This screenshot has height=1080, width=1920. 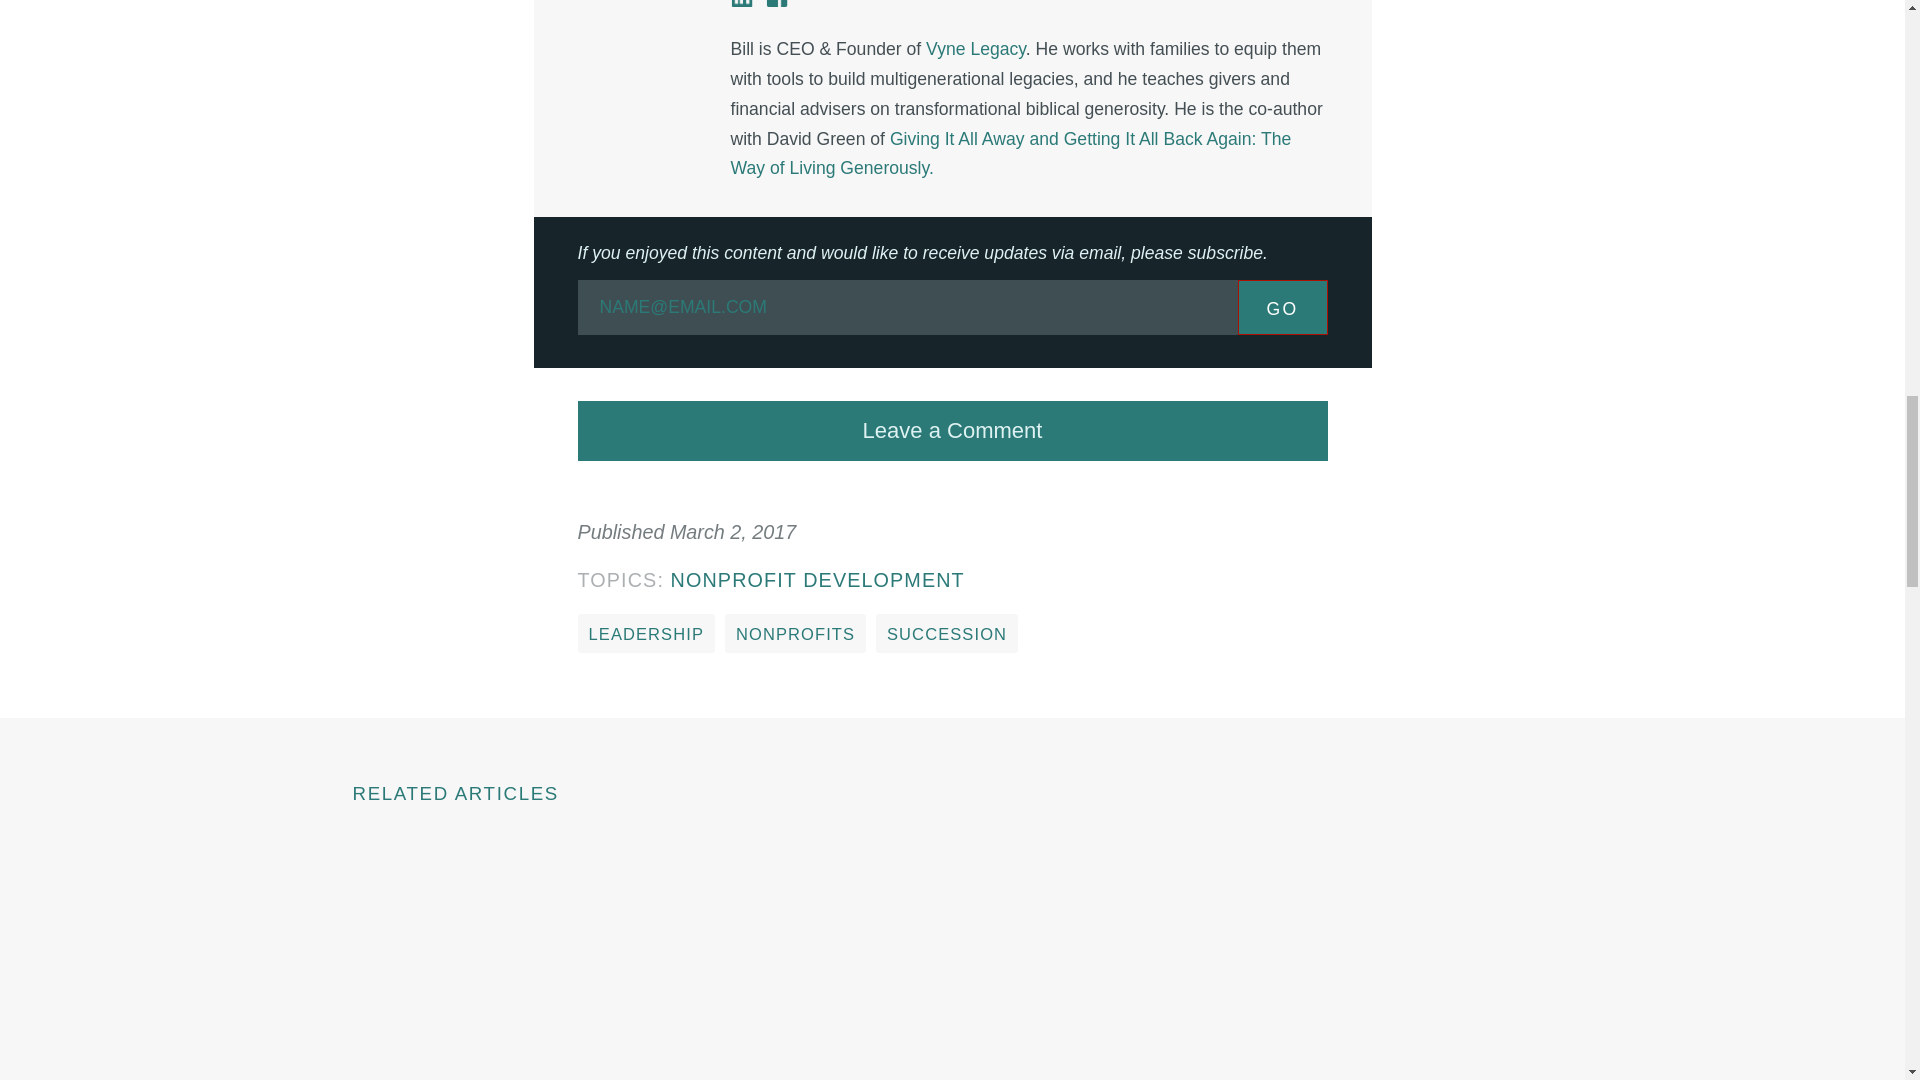 What do you see at coordinates (795, 634) in the screenshot?
I see `NONPROFITS` at bounding box center [795, 634].